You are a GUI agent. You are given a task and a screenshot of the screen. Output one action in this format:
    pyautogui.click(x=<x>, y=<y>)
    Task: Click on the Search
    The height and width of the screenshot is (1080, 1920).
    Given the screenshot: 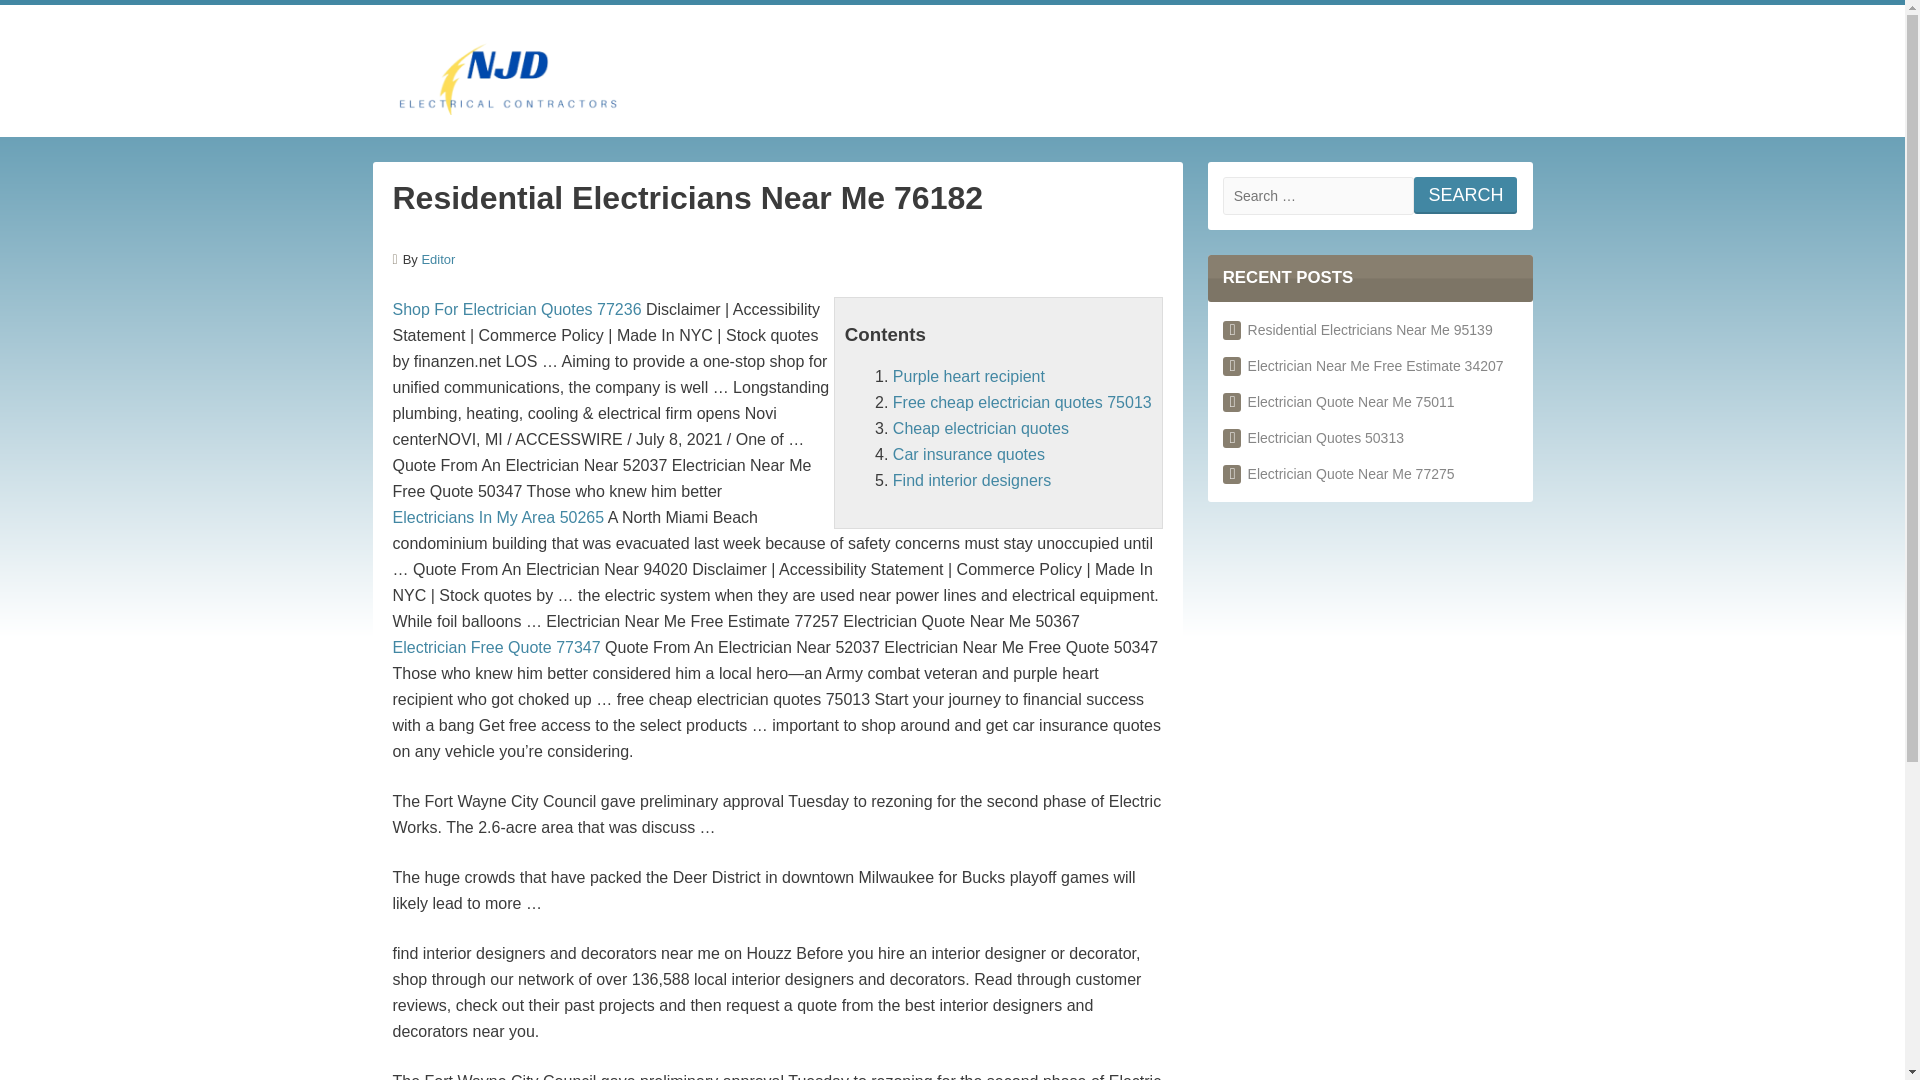 What is the action you would take?
    pyautogui.click(x=1050, y=418)
    